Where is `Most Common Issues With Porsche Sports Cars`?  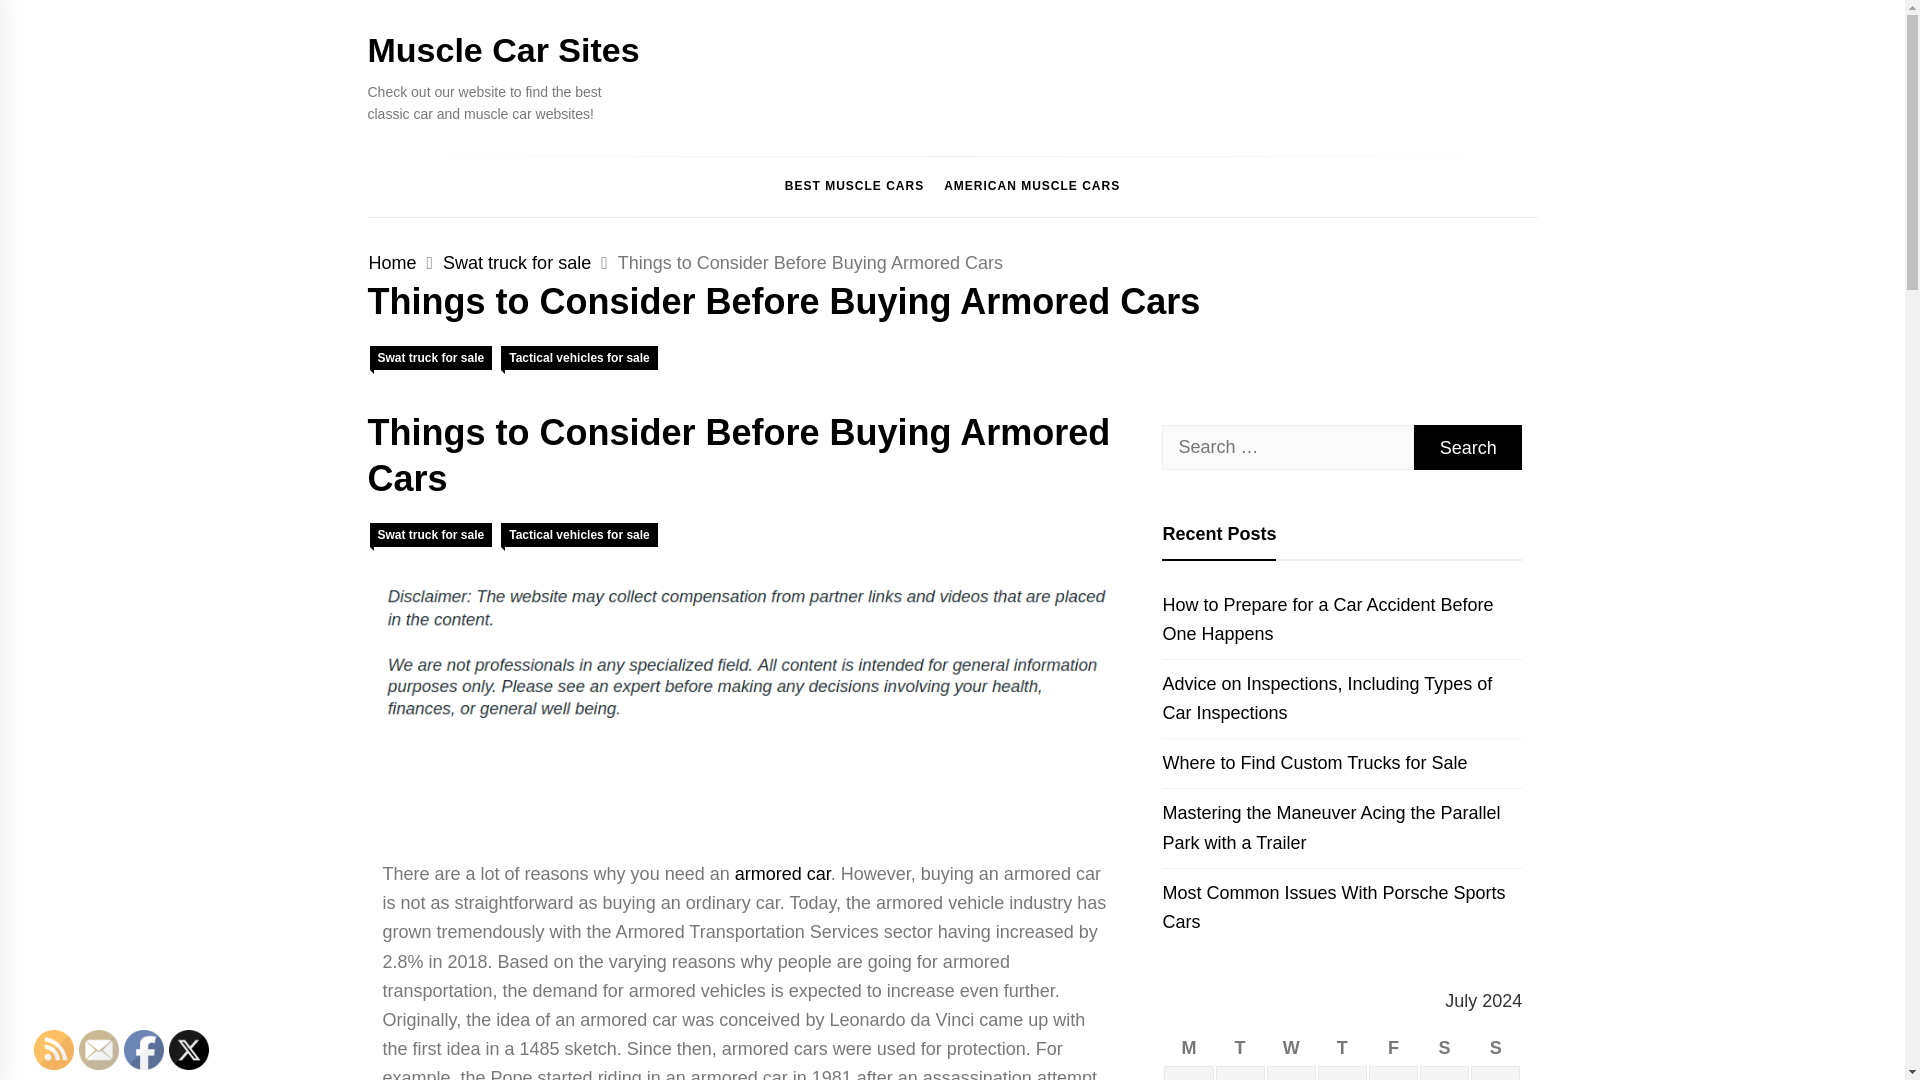
Most Common Issues With Porsche Sports Cars is located at coordinates (1342, 908).